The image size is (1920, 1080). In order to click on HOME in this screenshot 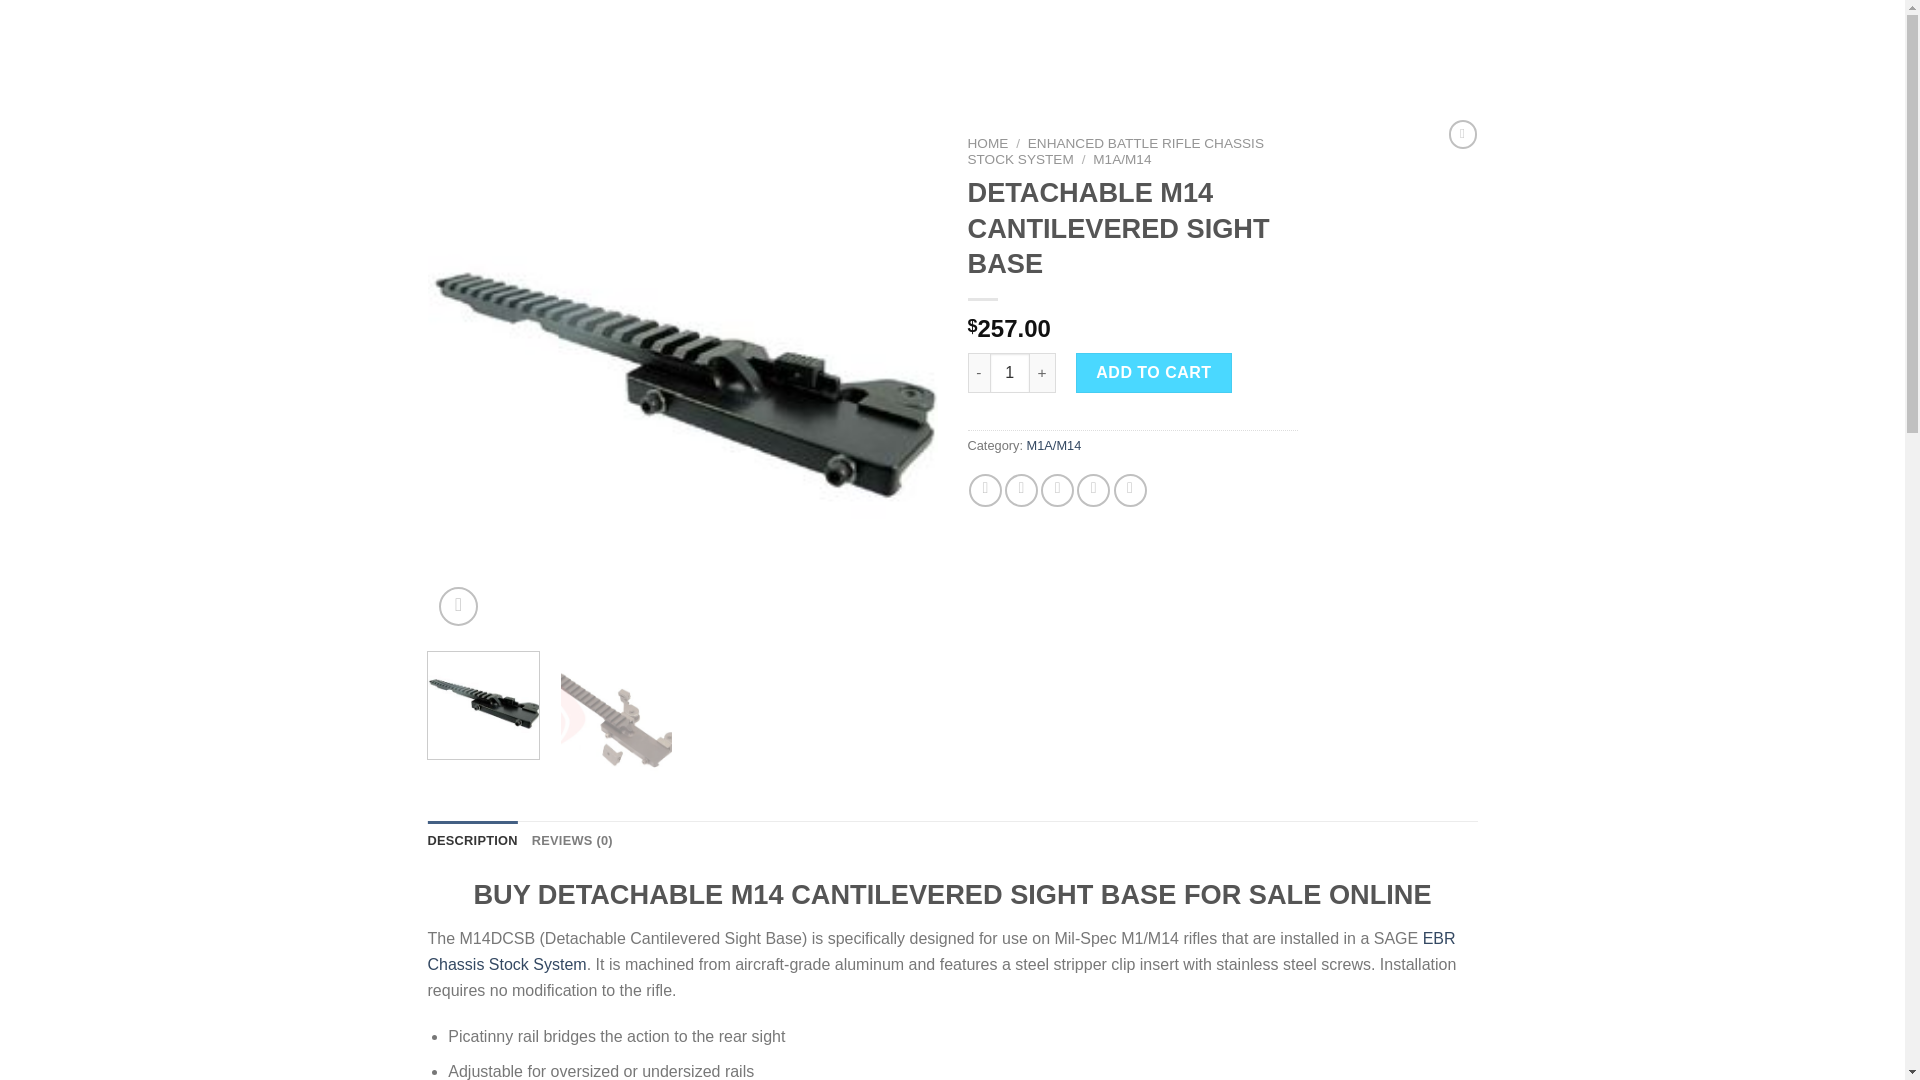, I will do `click(988, 144)`.